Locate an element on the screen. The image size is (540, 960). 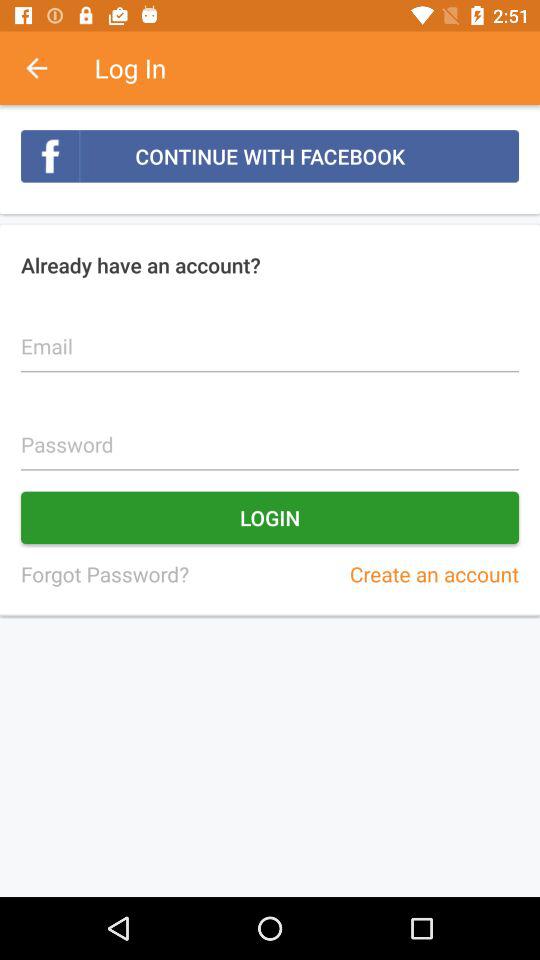
enter password is located at coordinates (270, 434).